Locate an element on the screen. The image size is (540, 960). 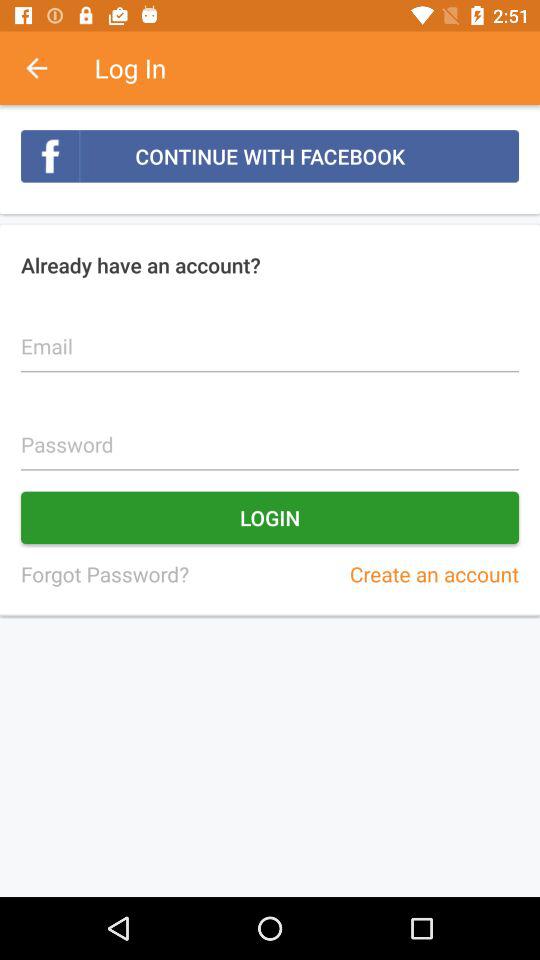
enter password is located at coordinates (270, 434).